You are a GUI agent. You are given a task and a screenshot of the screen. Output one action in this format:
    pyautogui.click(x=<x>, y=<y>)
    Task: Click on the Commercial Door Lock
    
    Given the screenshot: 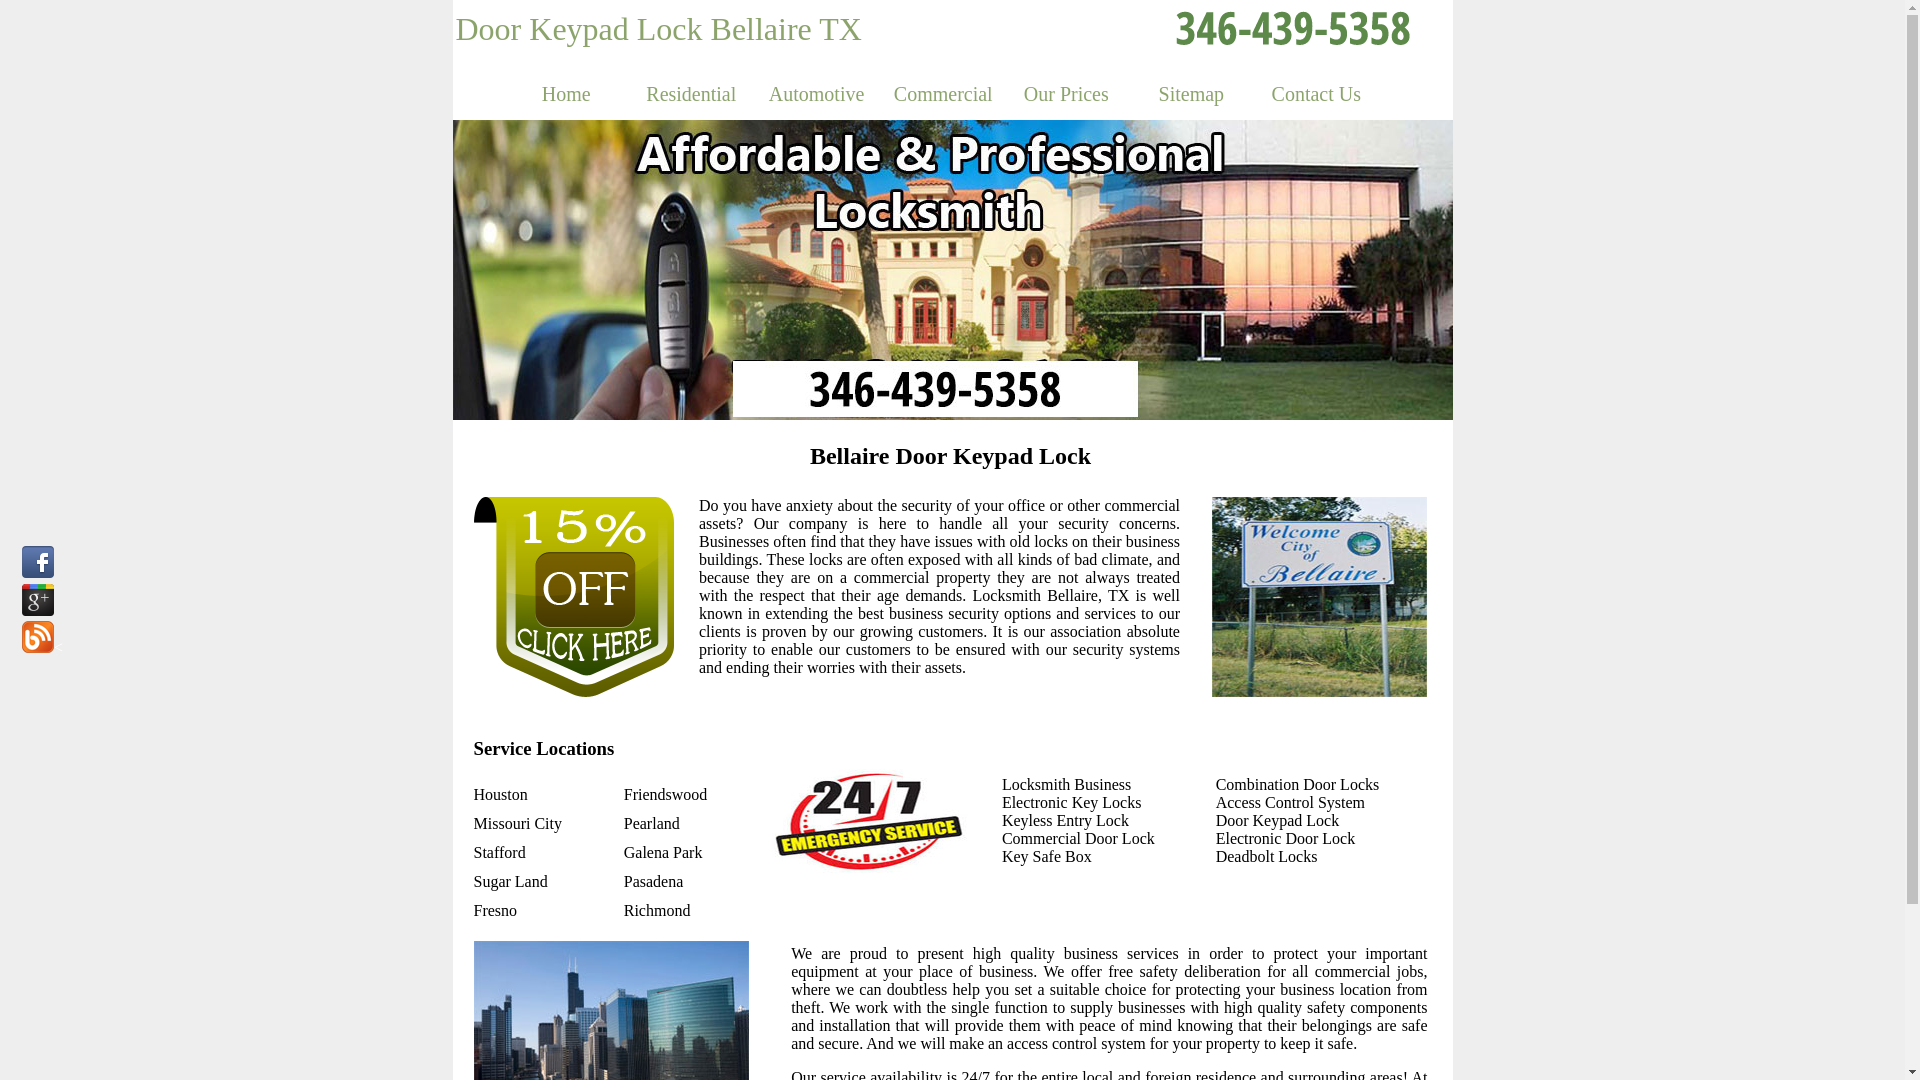 What is the action you would take?
    pyautogui.click(x=1078, y=838)
    